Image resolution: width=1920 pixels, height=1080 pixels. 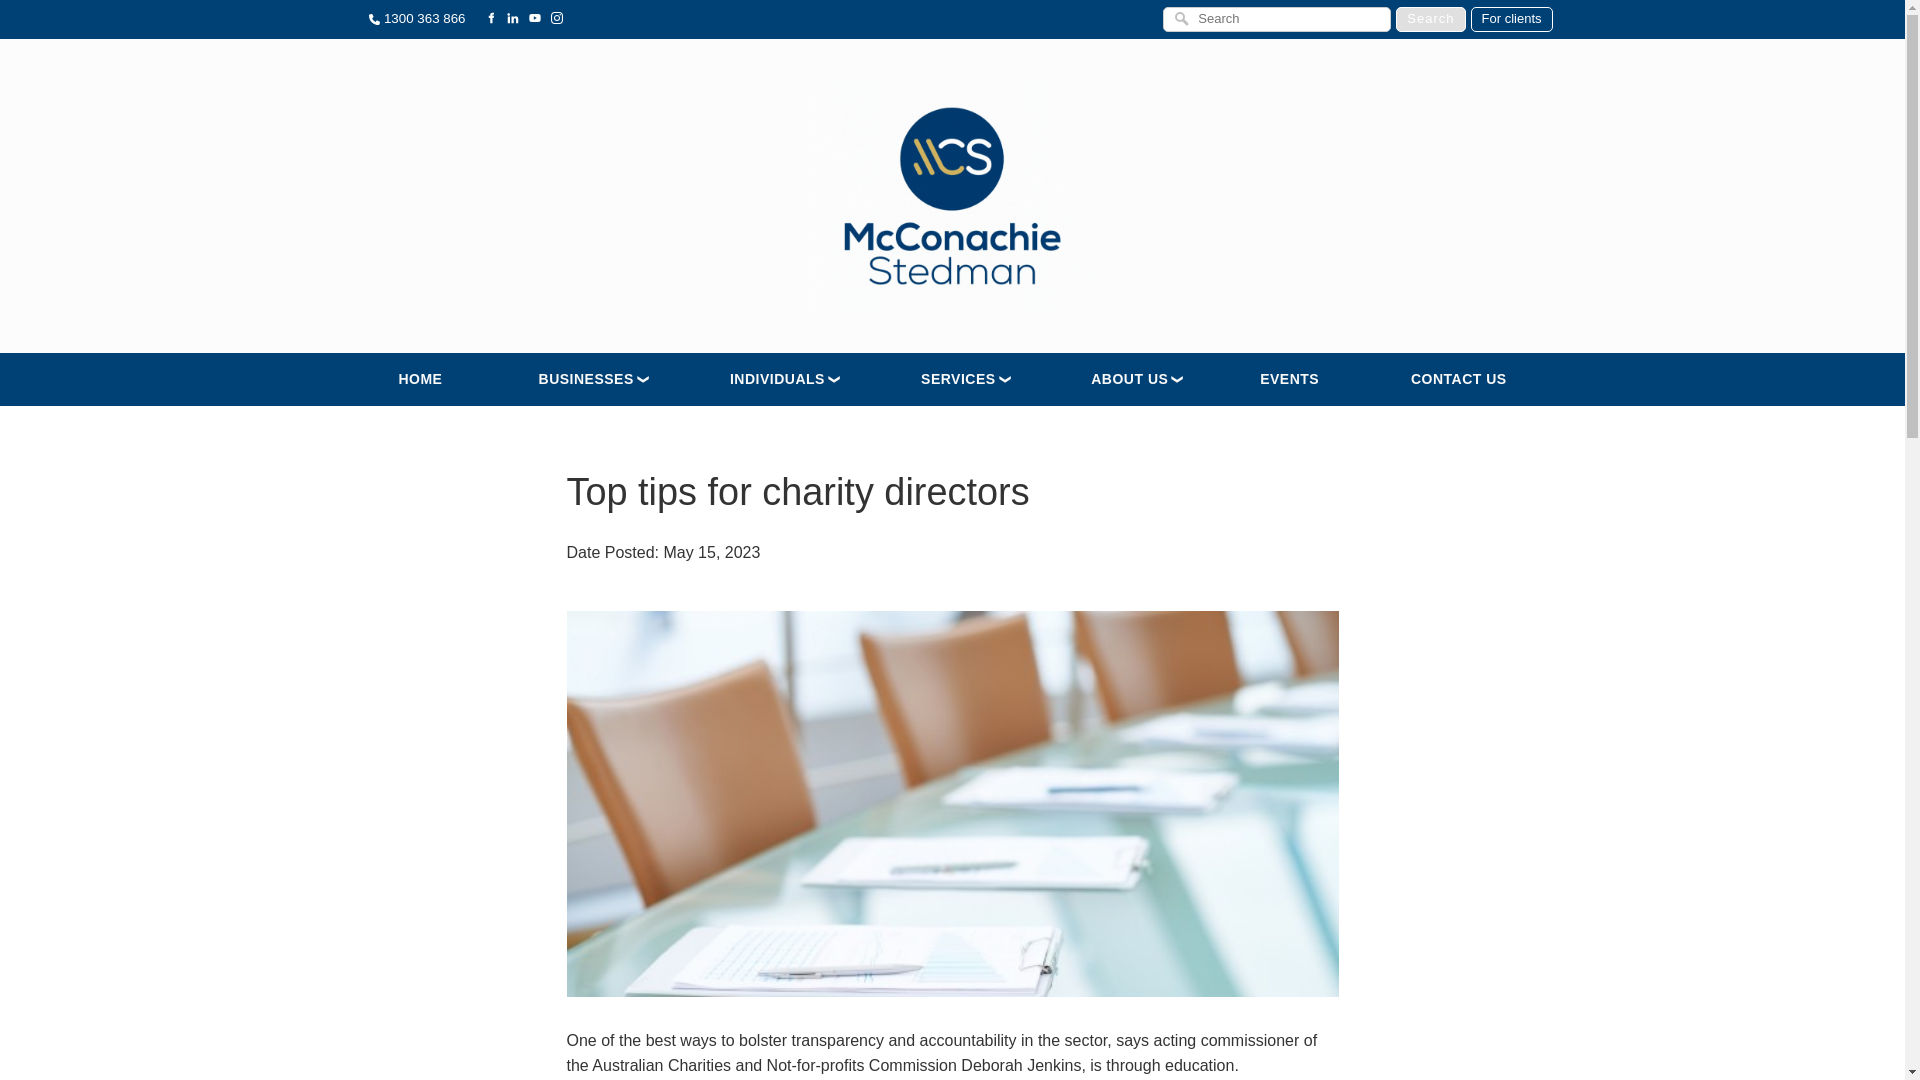 What do you see at coordinates (534, 18) in the screenshot?
I see `Youtube` at bounding box center [534, 18].